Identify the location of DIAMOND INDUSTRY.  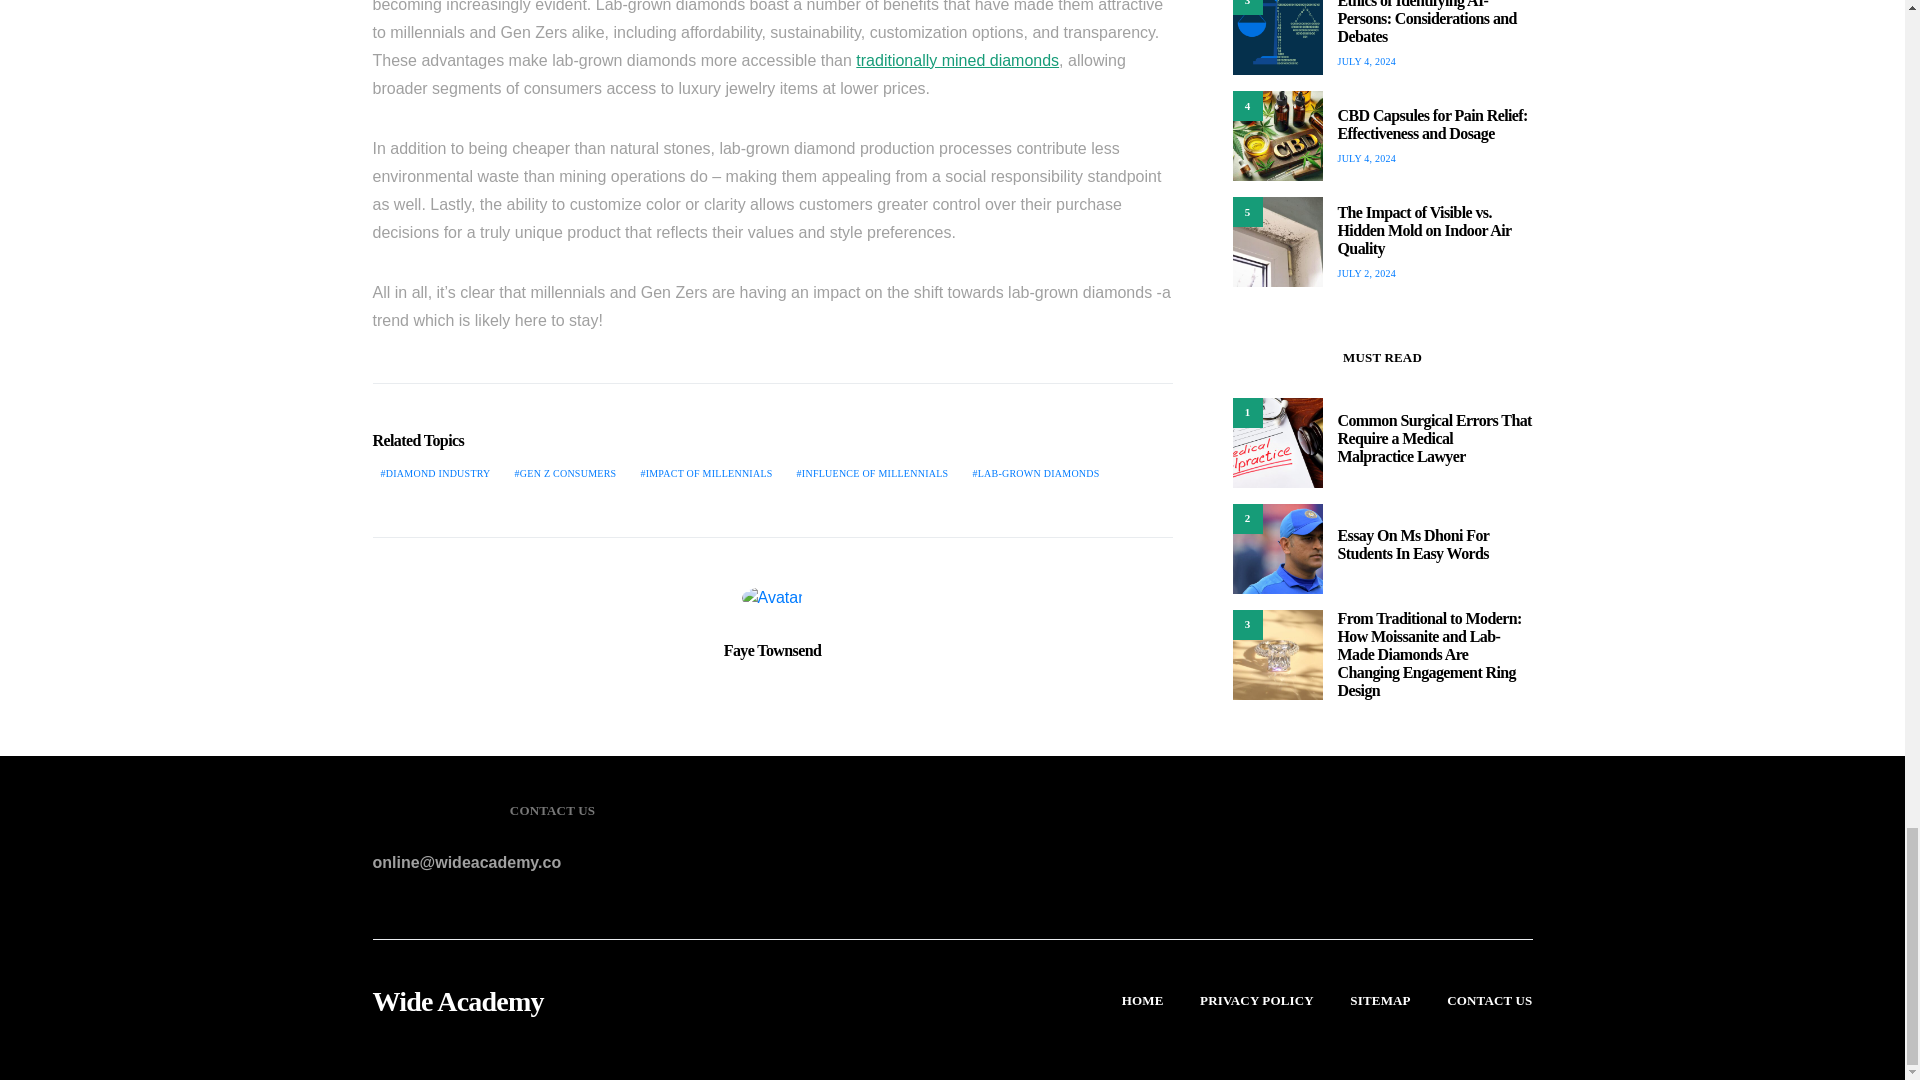
(434, 472).